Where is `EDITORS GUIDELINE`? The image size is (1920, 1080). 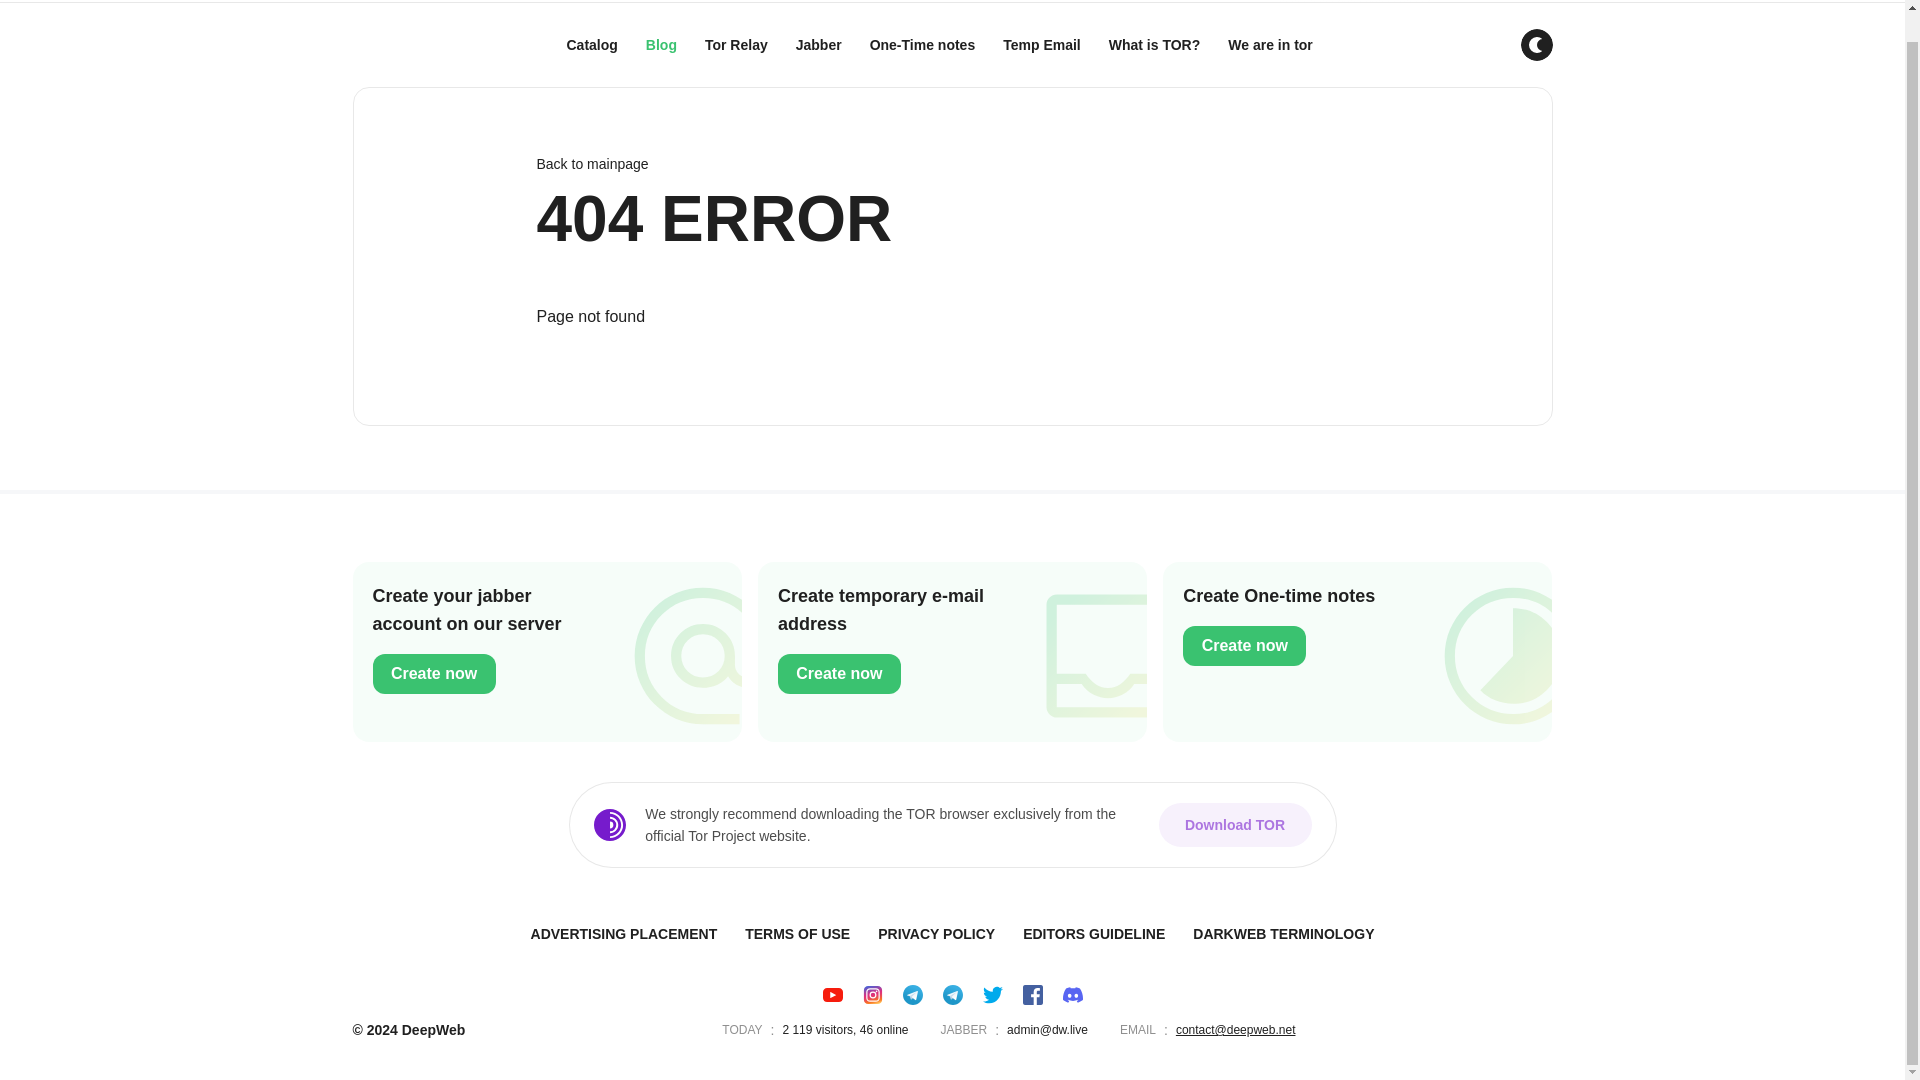 EDITORS GUIDELINE is located at coordinates (1094, 934).